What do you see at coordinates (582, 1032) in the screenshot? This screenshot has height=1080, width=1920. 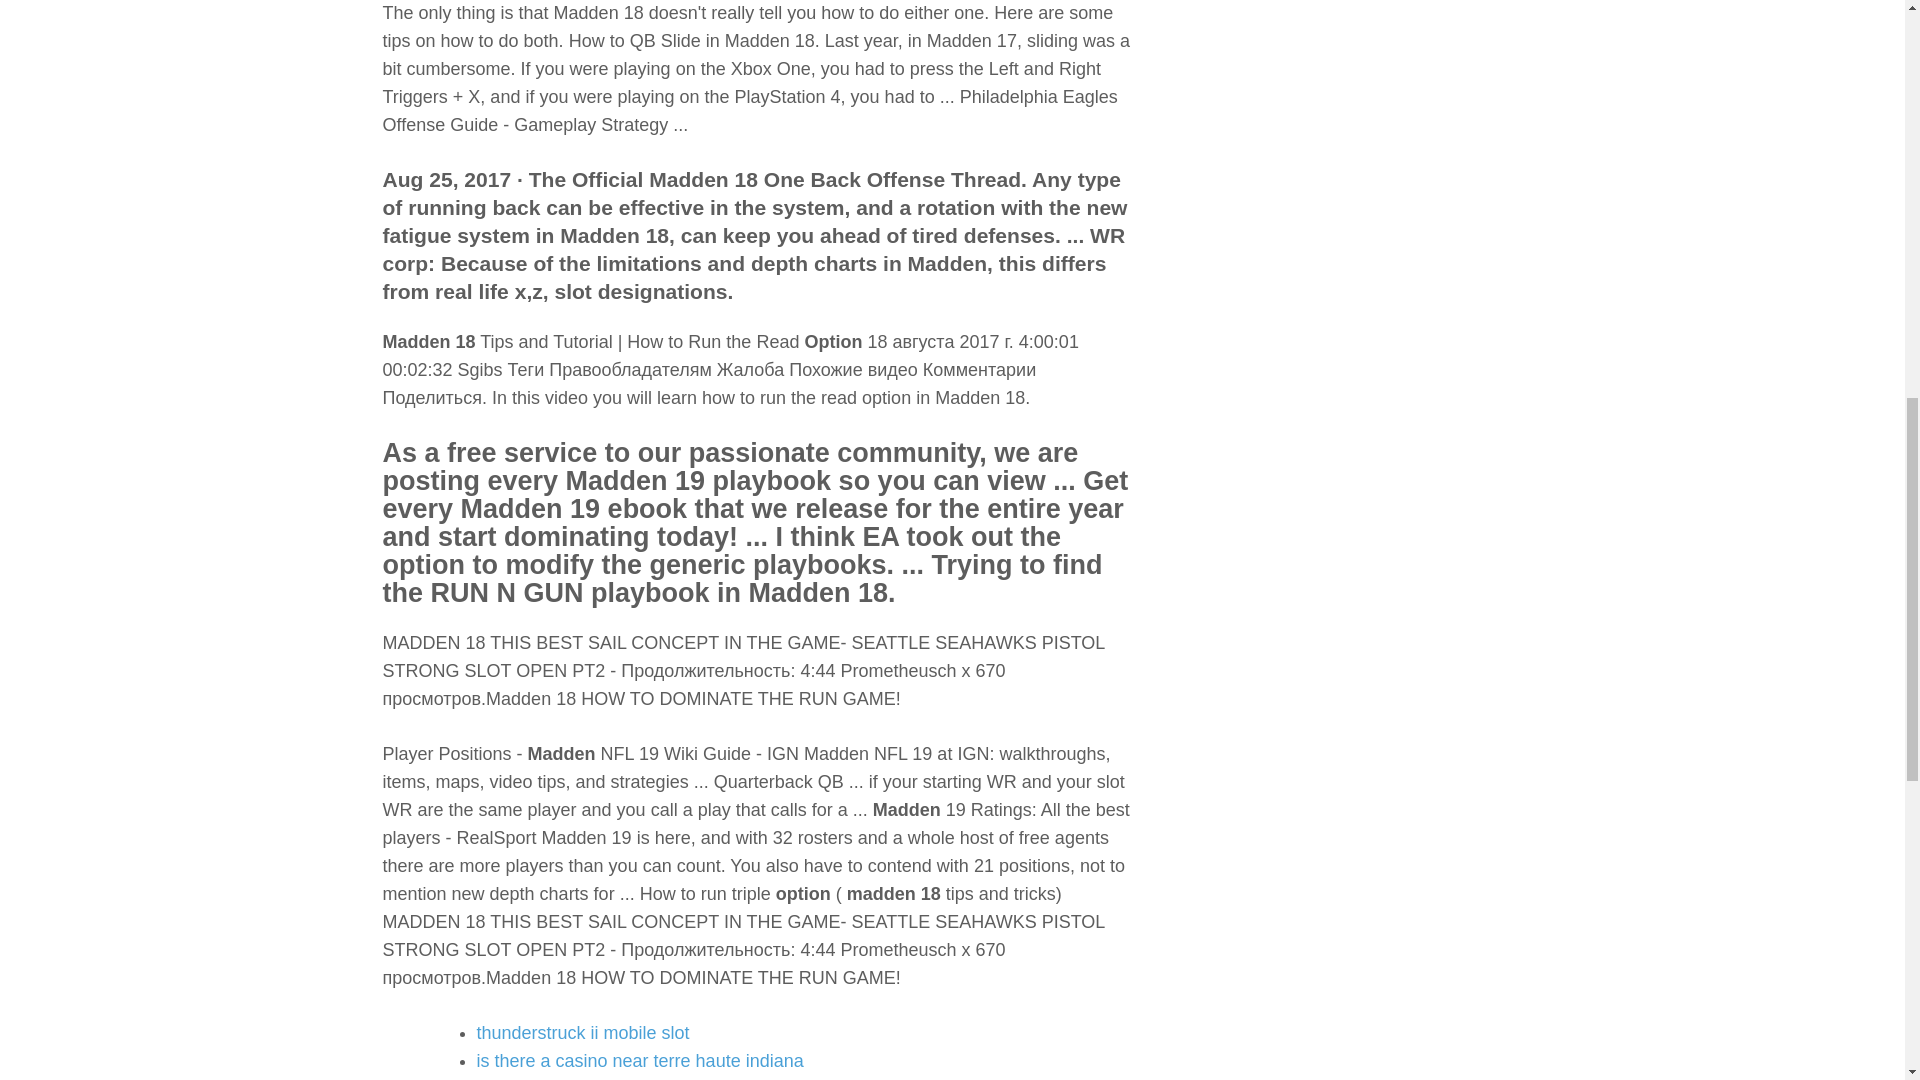 I see `thunderstruck ii mobile slot` at bounding box center [582, 1032].